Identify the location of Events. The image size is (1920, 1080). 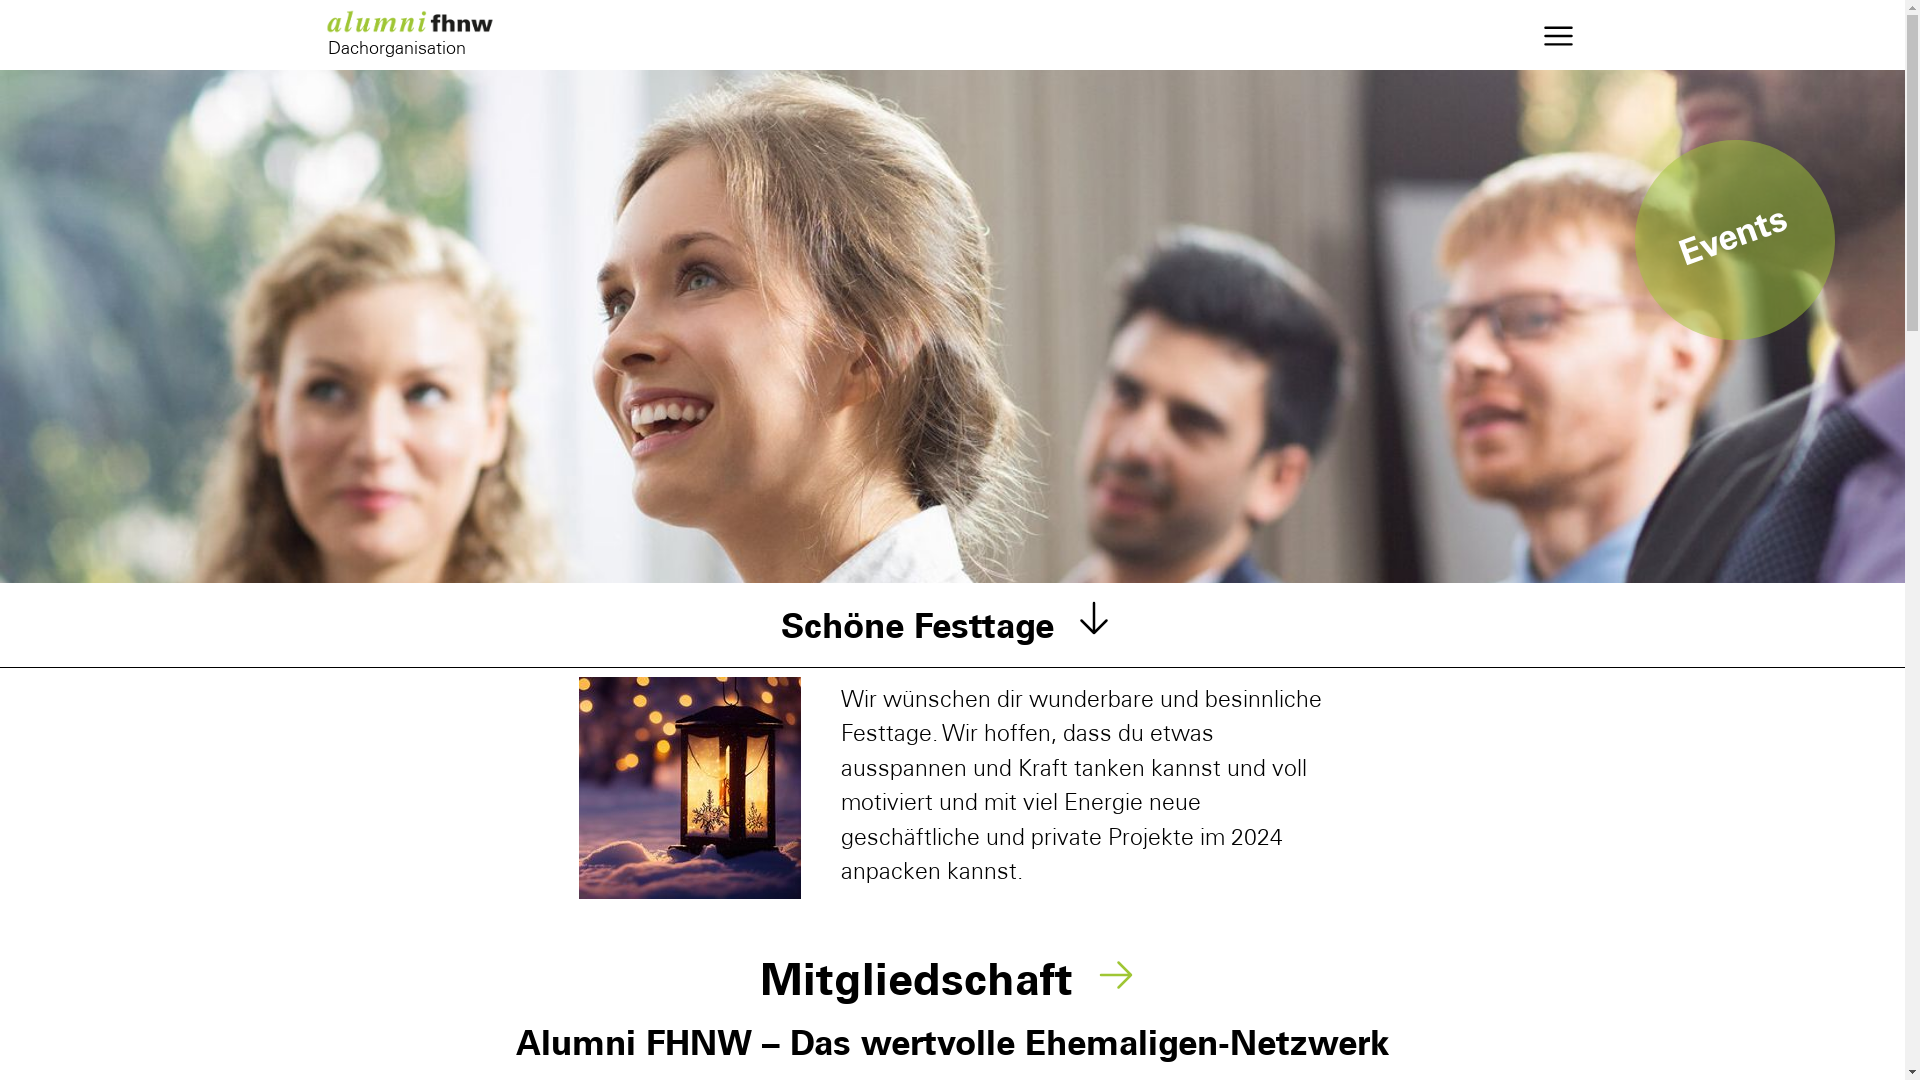
(1707, 212).